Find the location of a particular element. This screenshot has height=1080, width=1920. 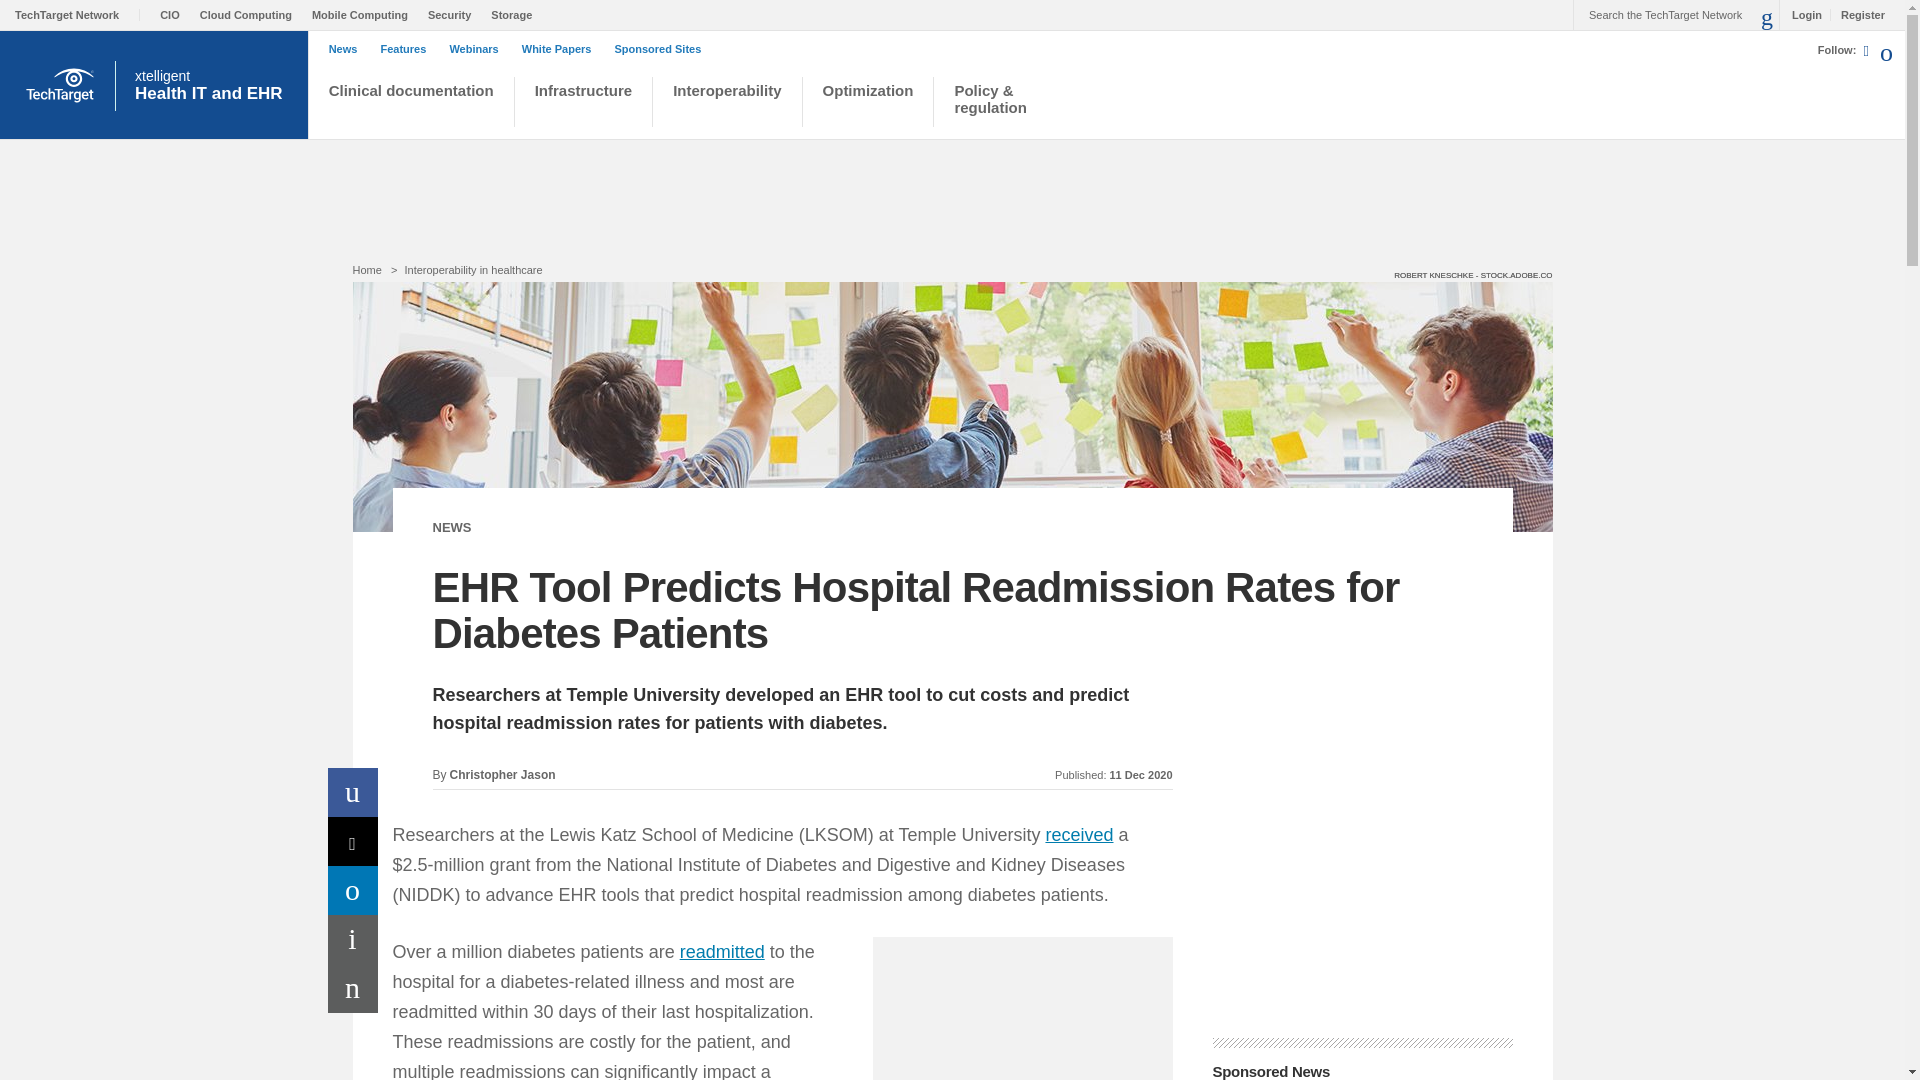

Mobile Computing is located at coordinates (364, 14).